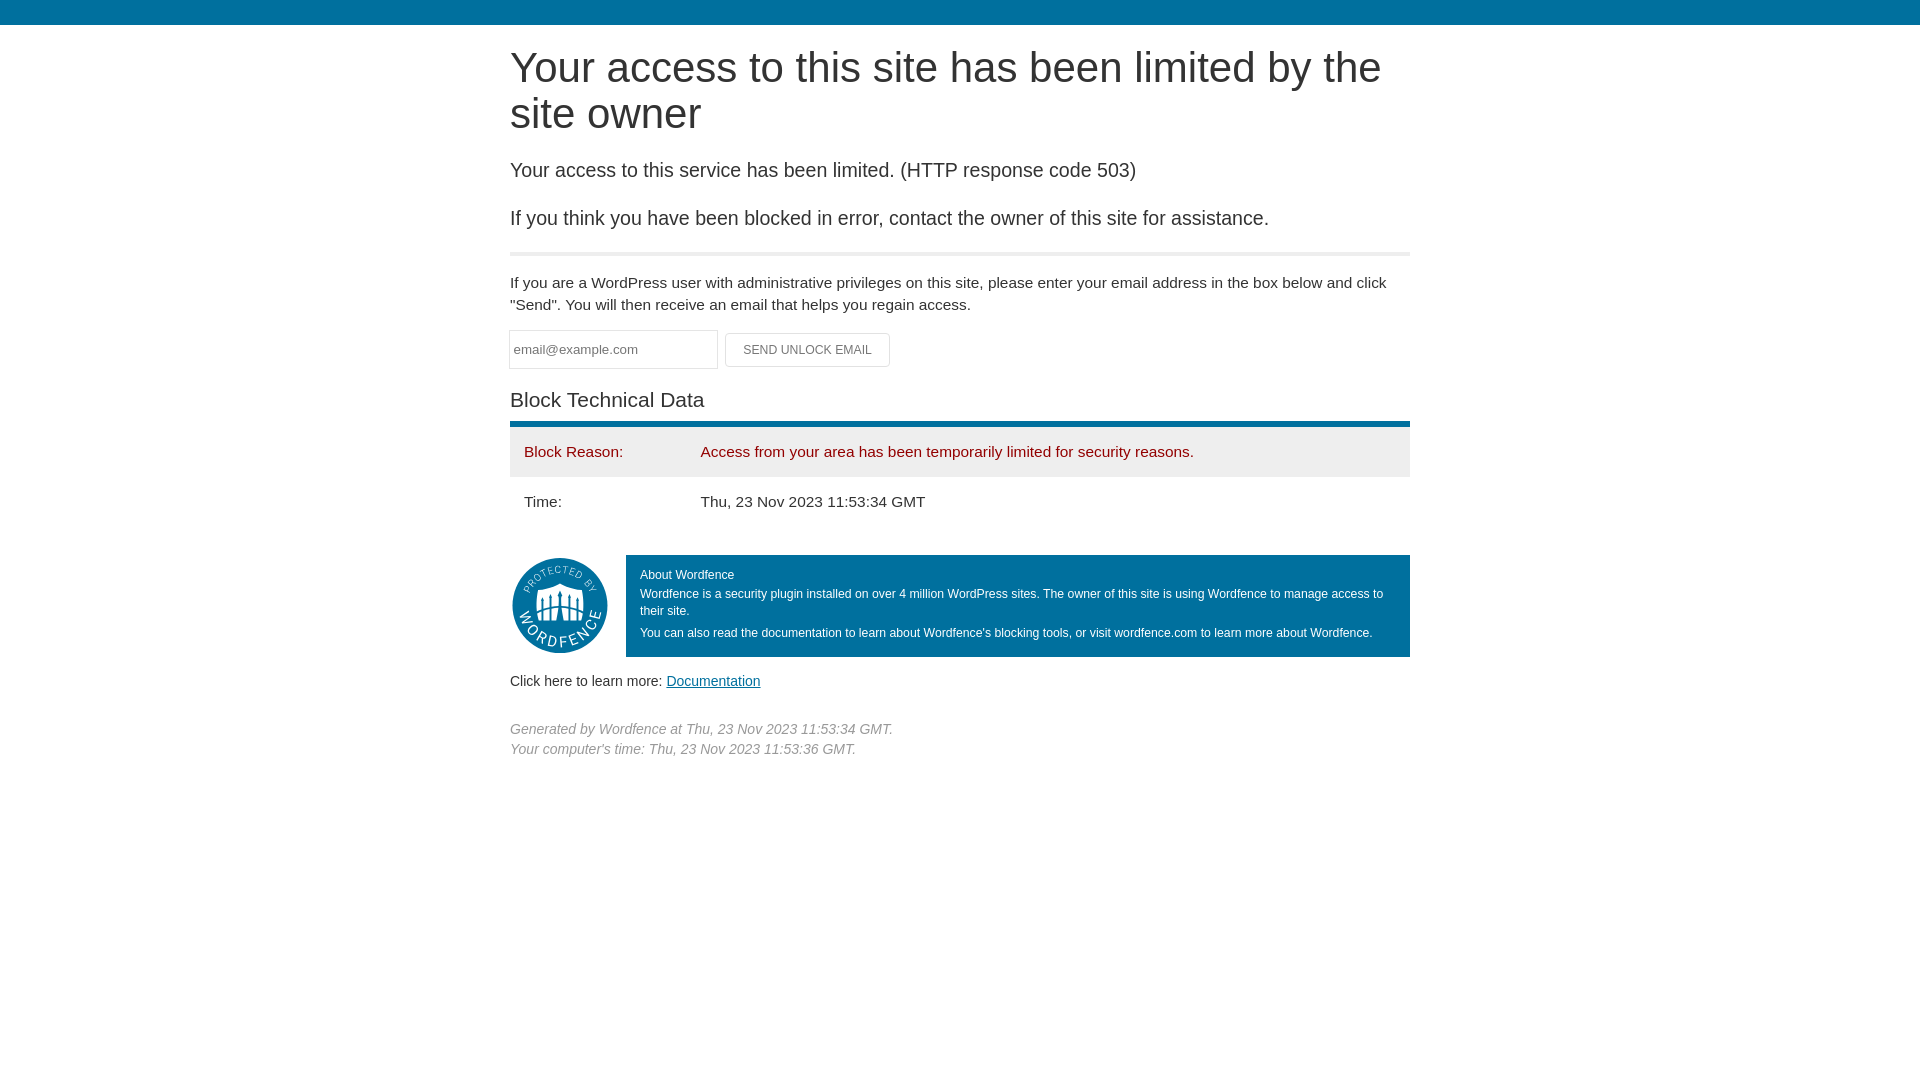 The image size is (1920, 1080). I want to click on Send Unlock Email, so click(808, 350).